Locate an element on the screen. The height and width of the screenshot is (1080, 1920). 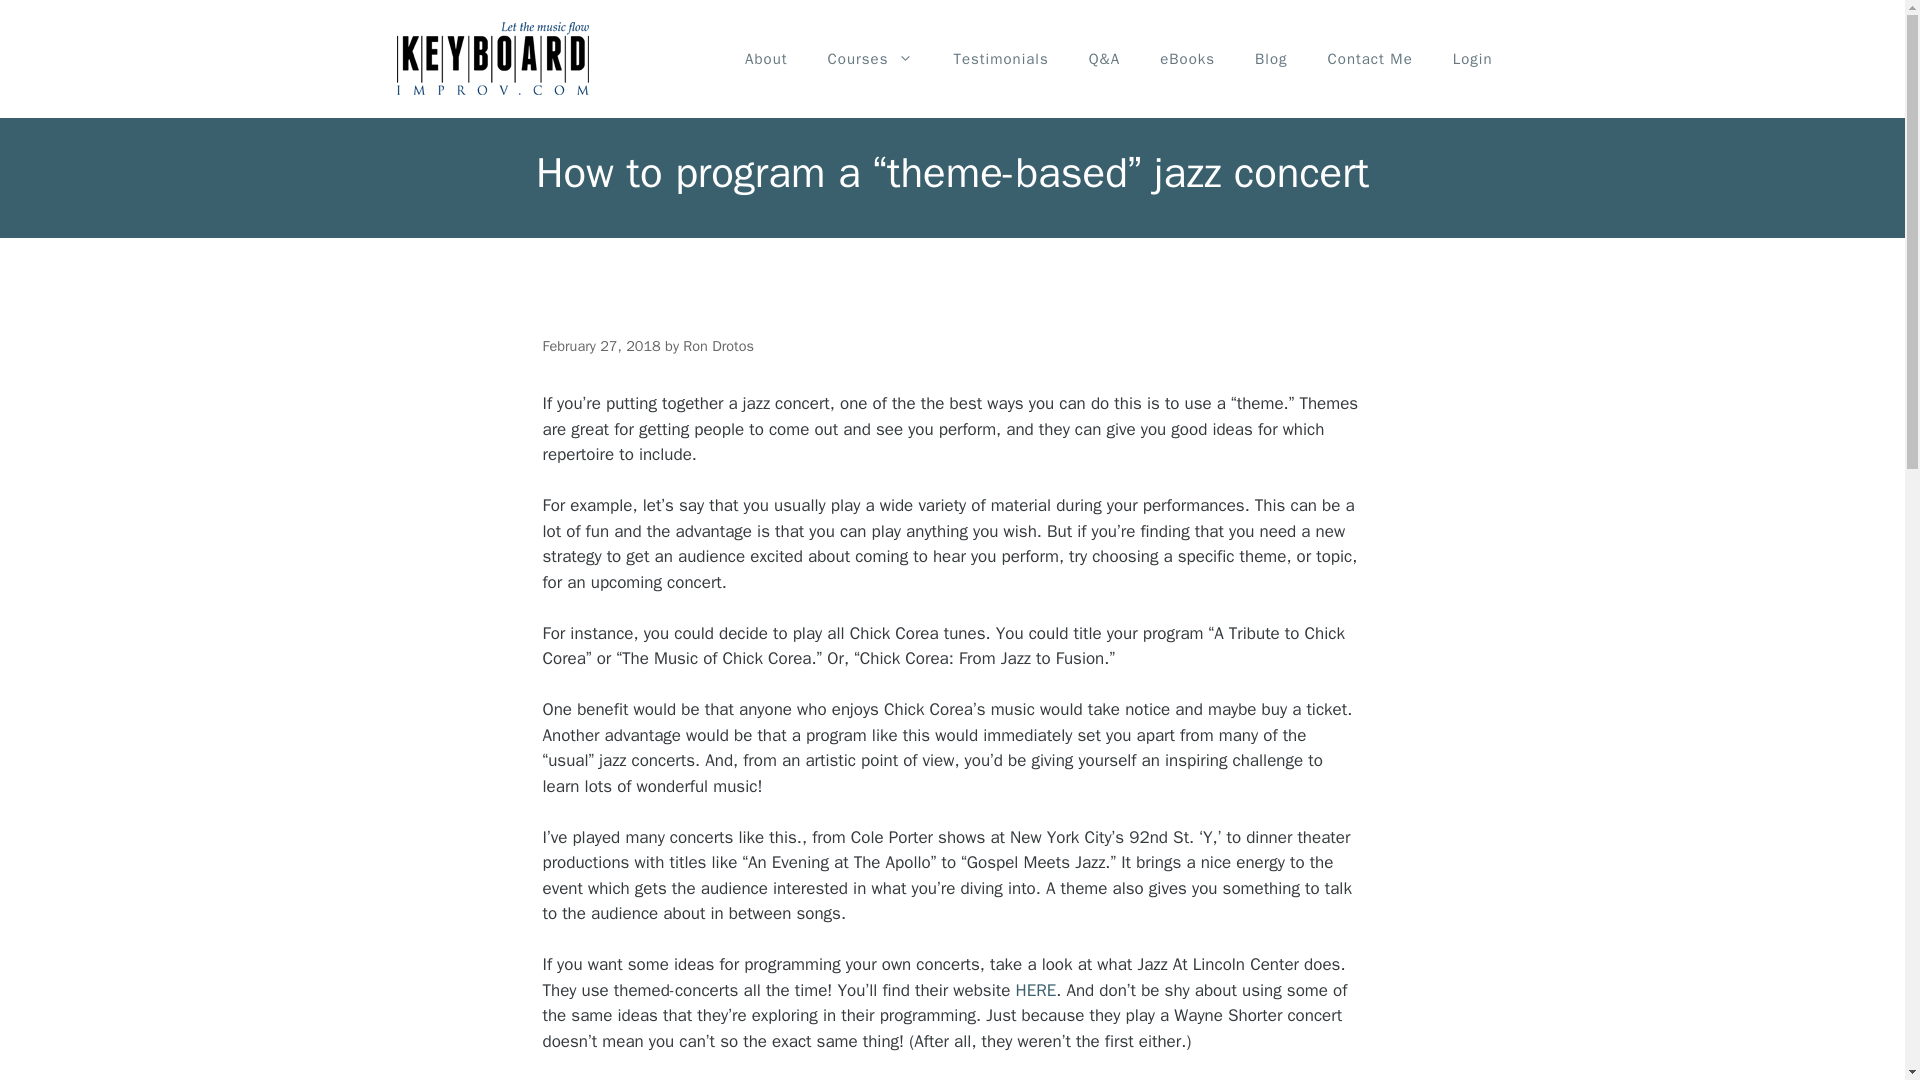
View all posts by Ron Drotos is located at coordinates (718, 346).